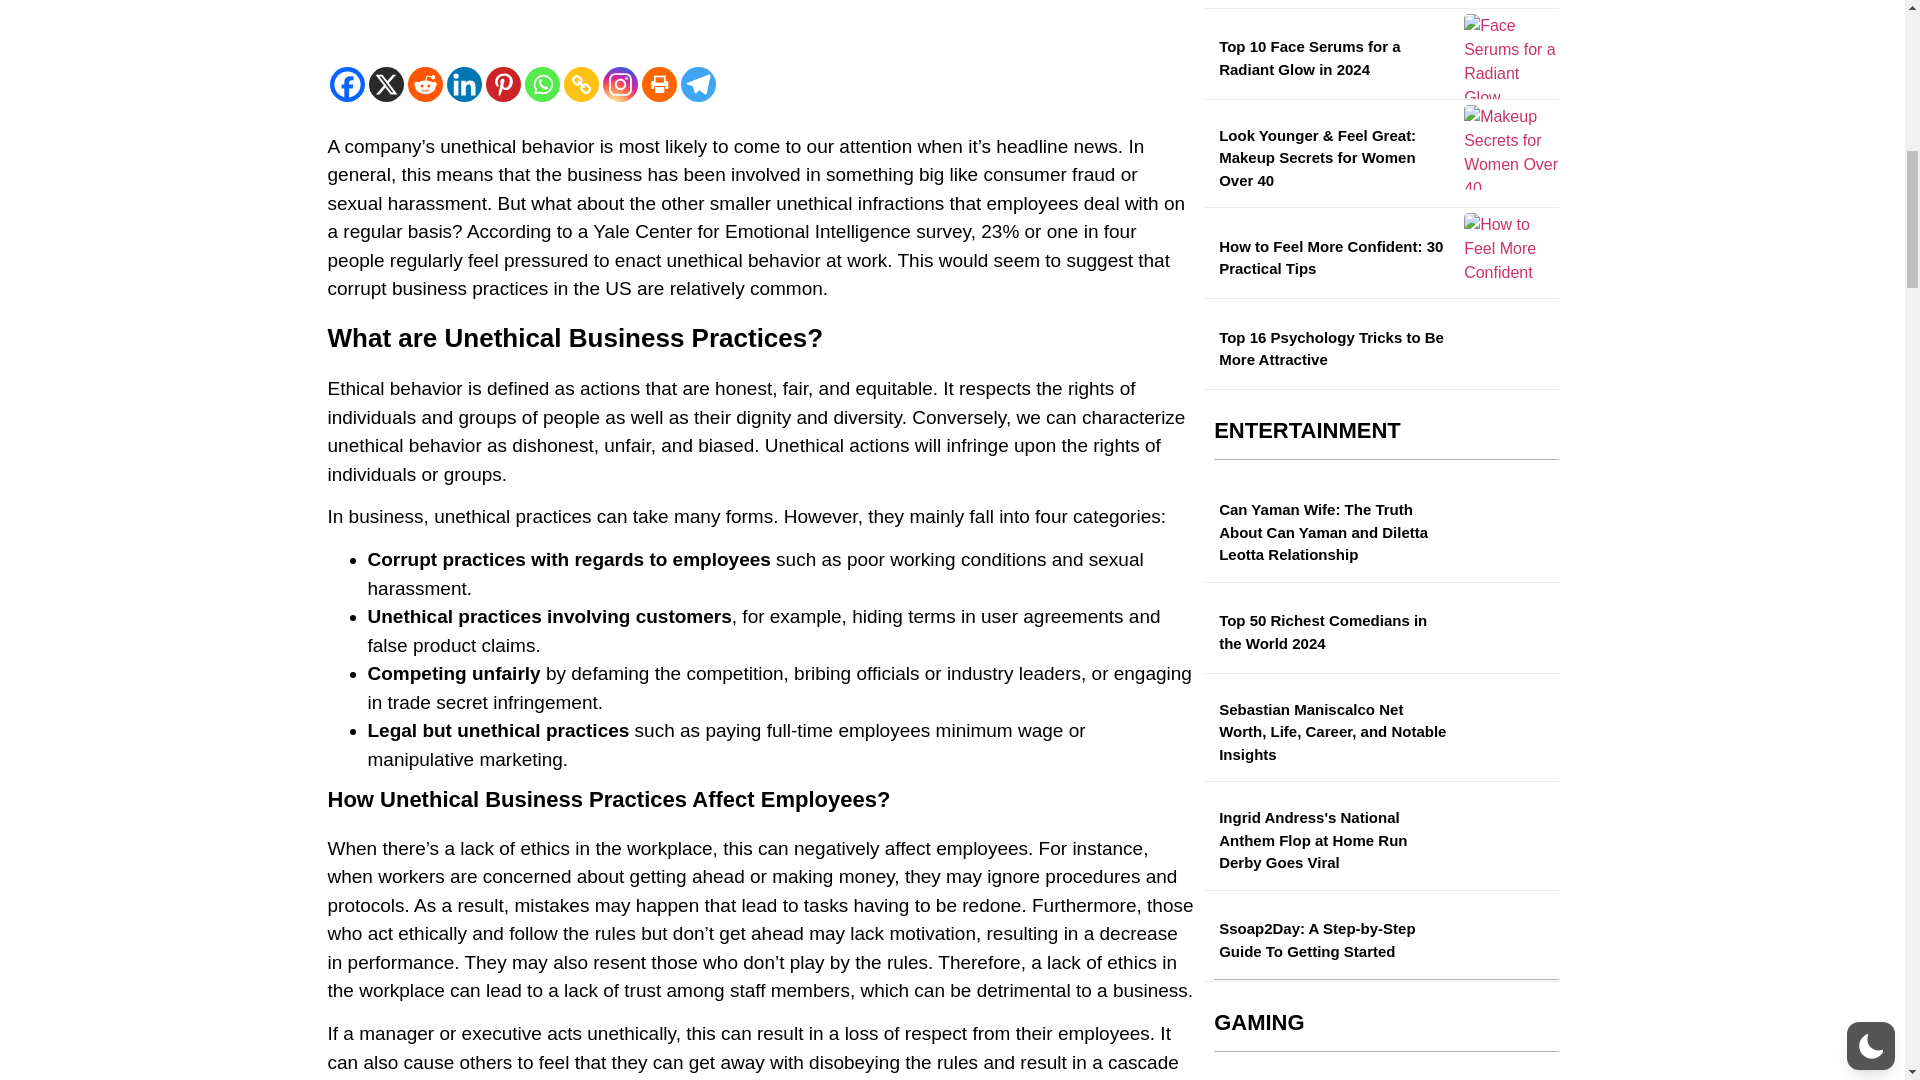 This screenshot has width=1920, height=1080. I want to click on Print, so click(659, 84).